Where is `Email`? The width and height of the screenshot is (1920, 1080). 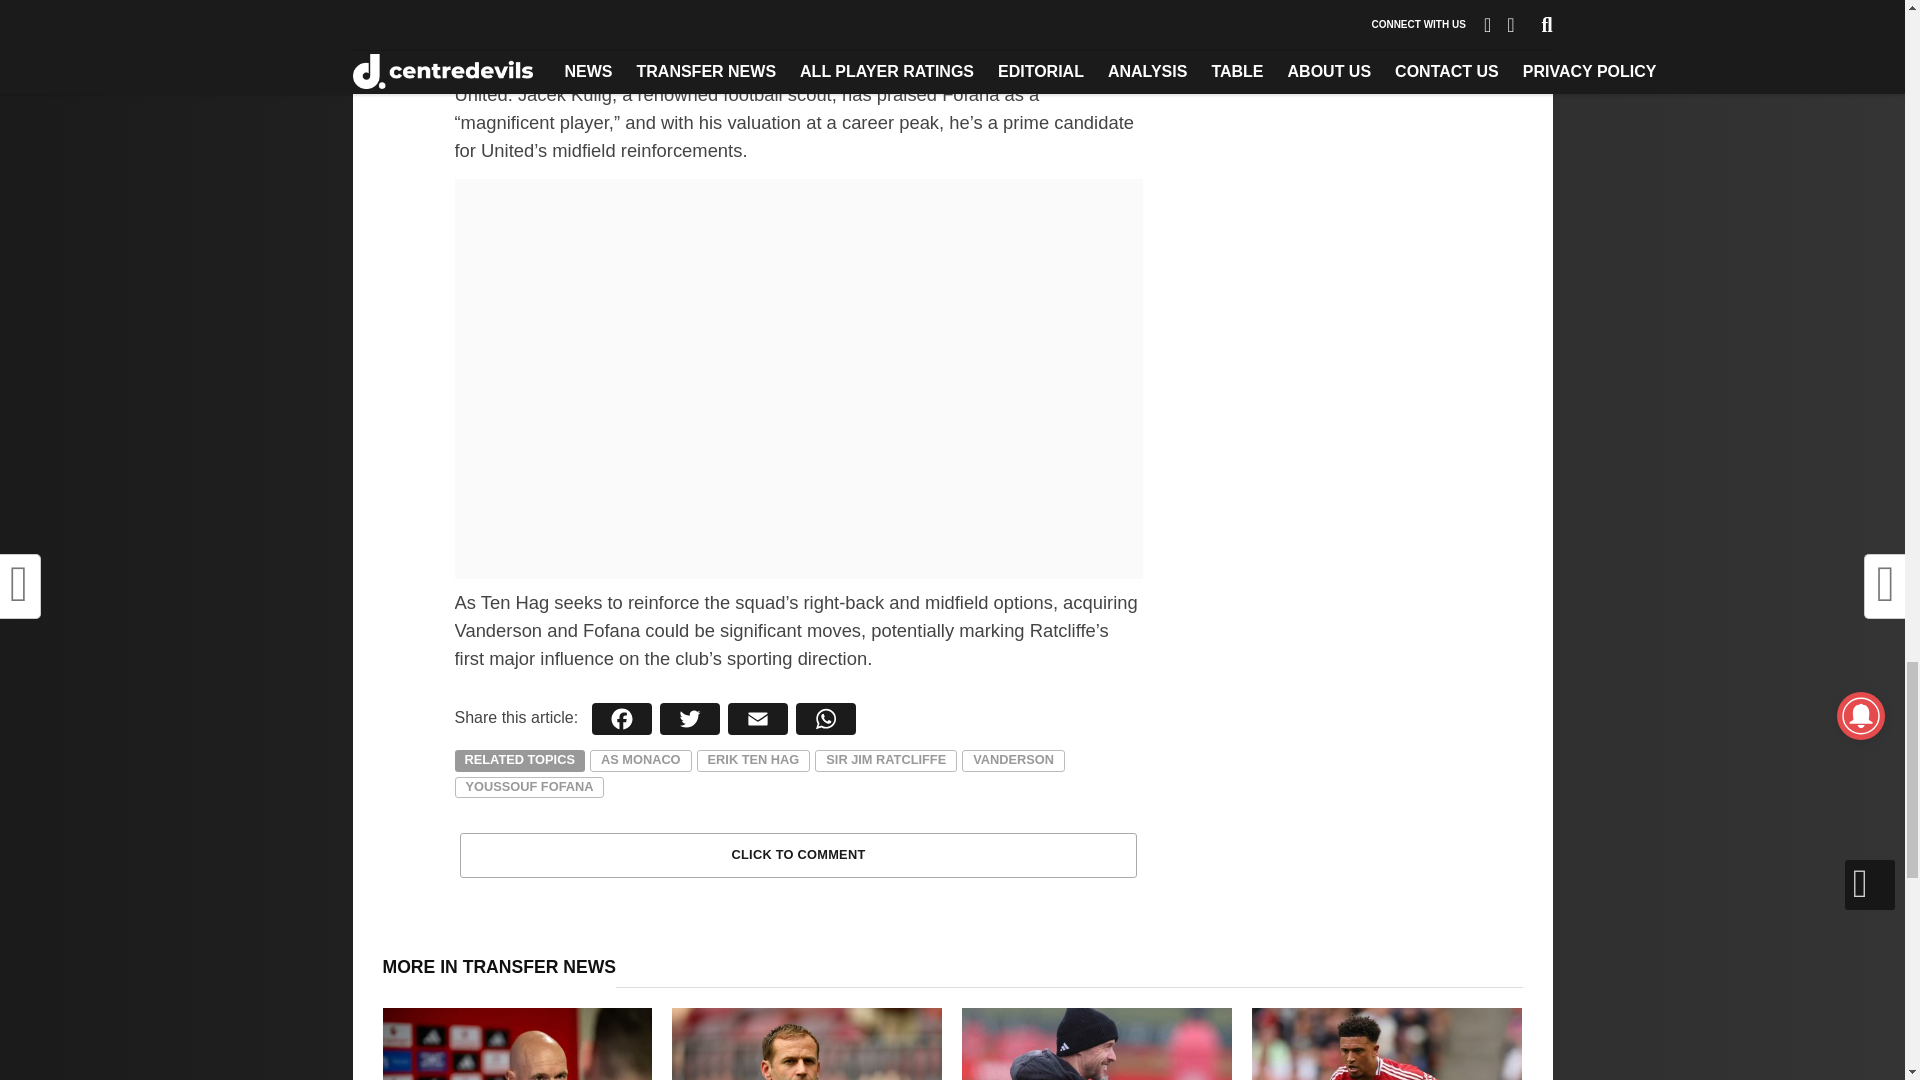 Email is located at coordinates (757, 719).